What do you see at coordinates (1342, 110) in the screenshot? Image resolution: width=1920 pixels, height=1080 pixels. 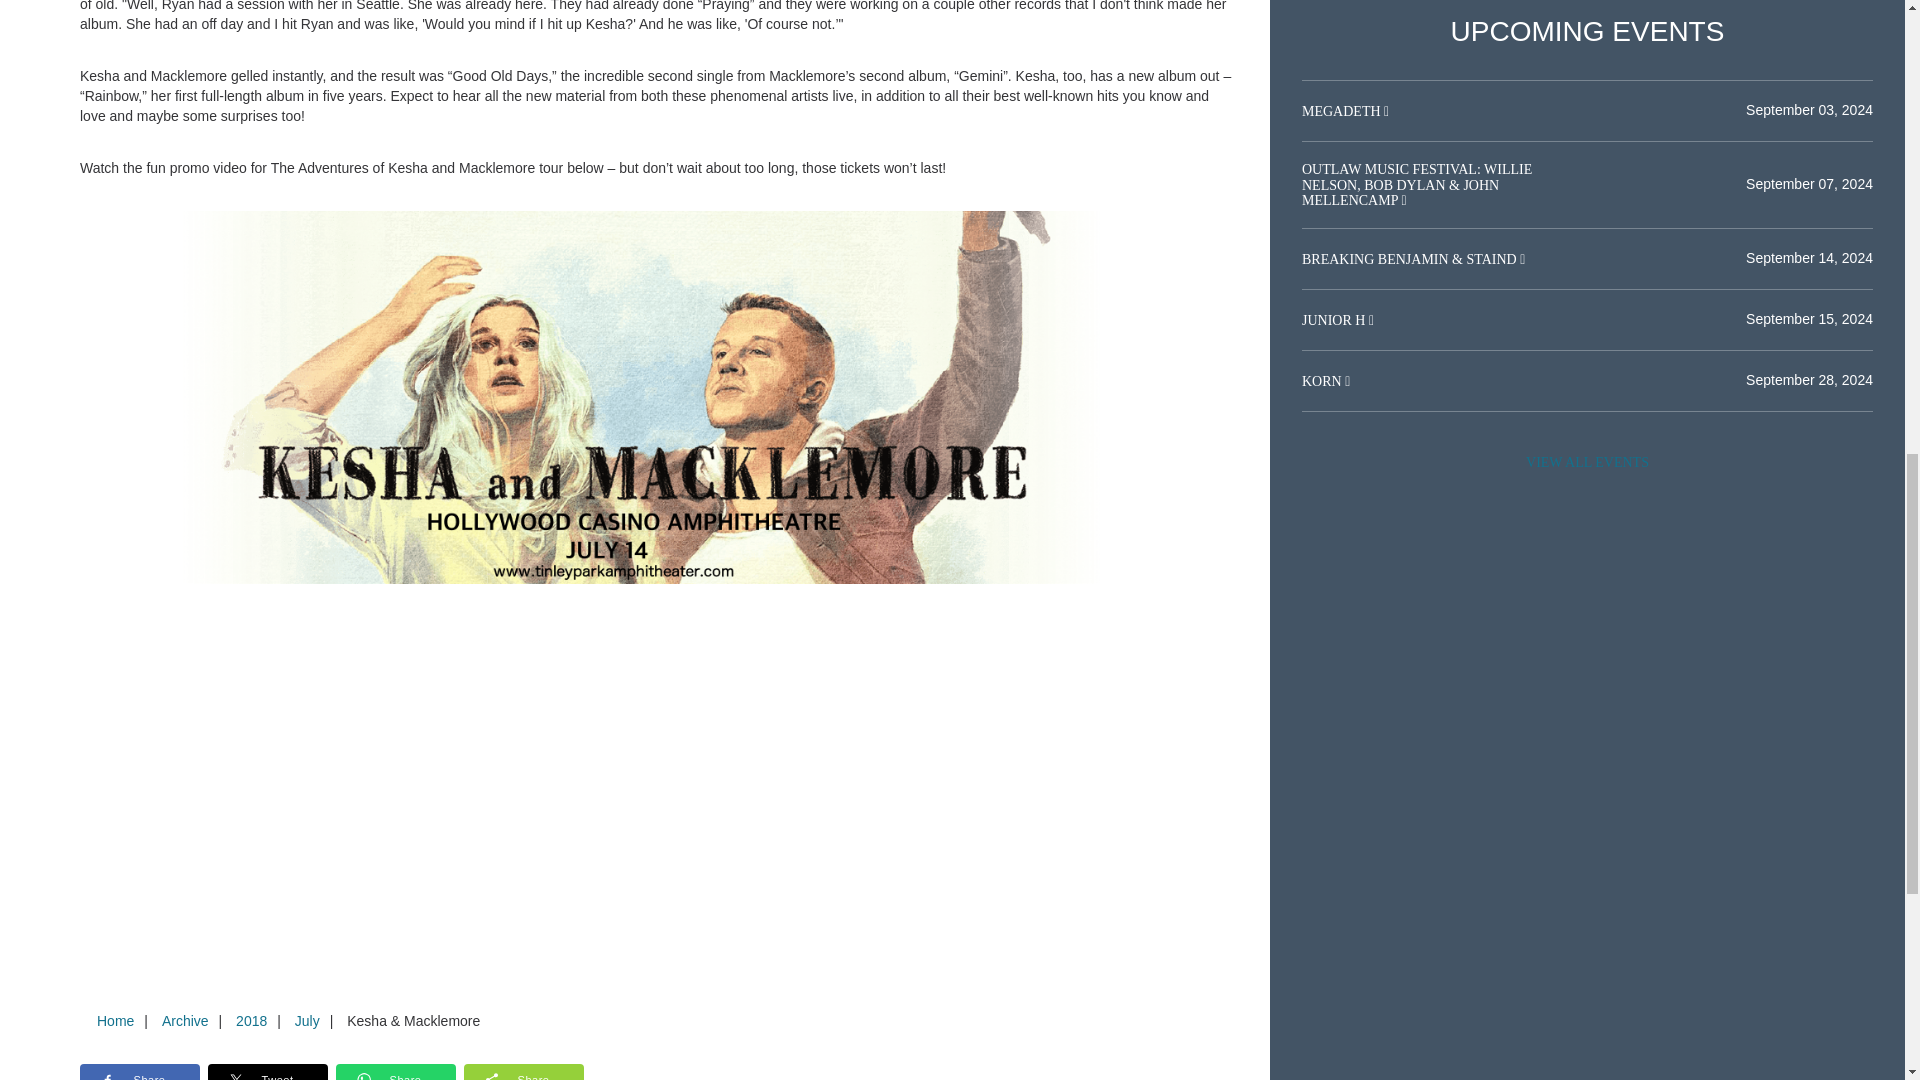 I see `MEGADETH` at bounding box center [1342, 110].